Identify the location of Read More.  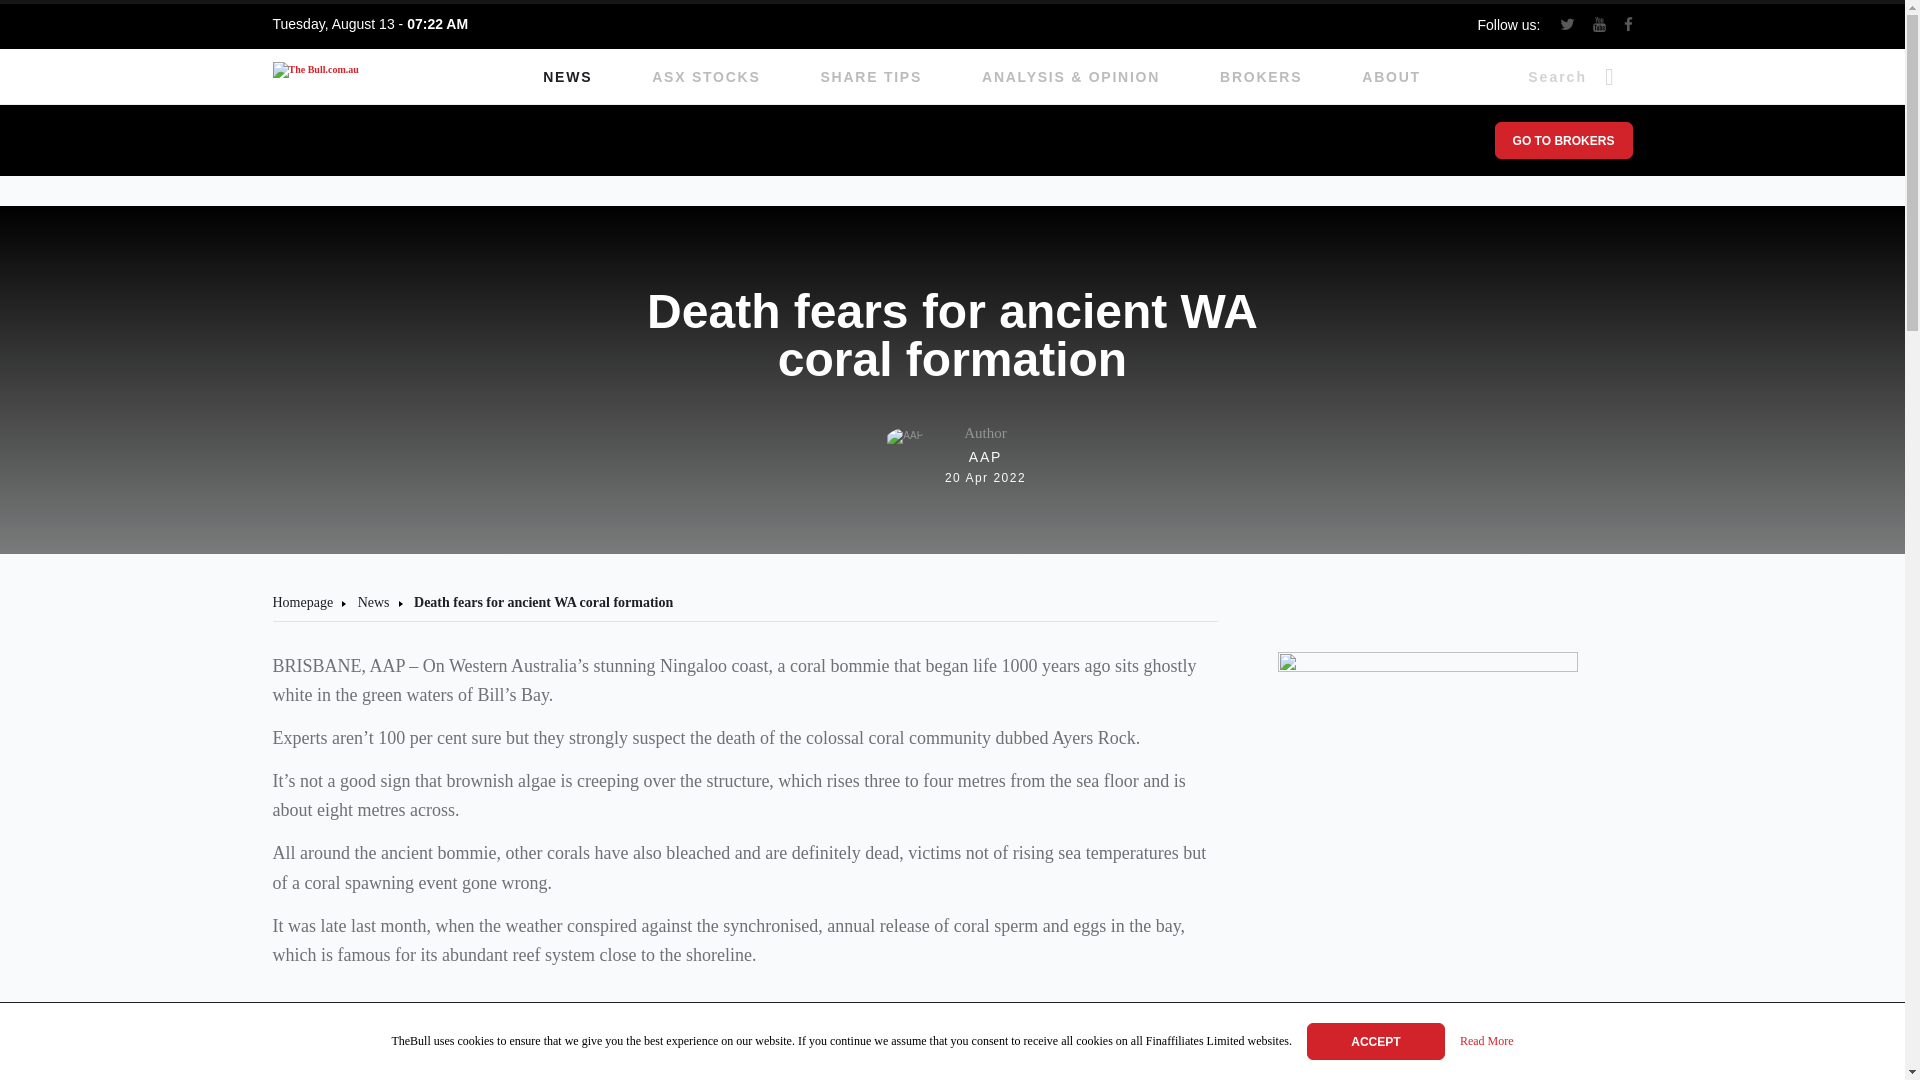
(1562, 140).